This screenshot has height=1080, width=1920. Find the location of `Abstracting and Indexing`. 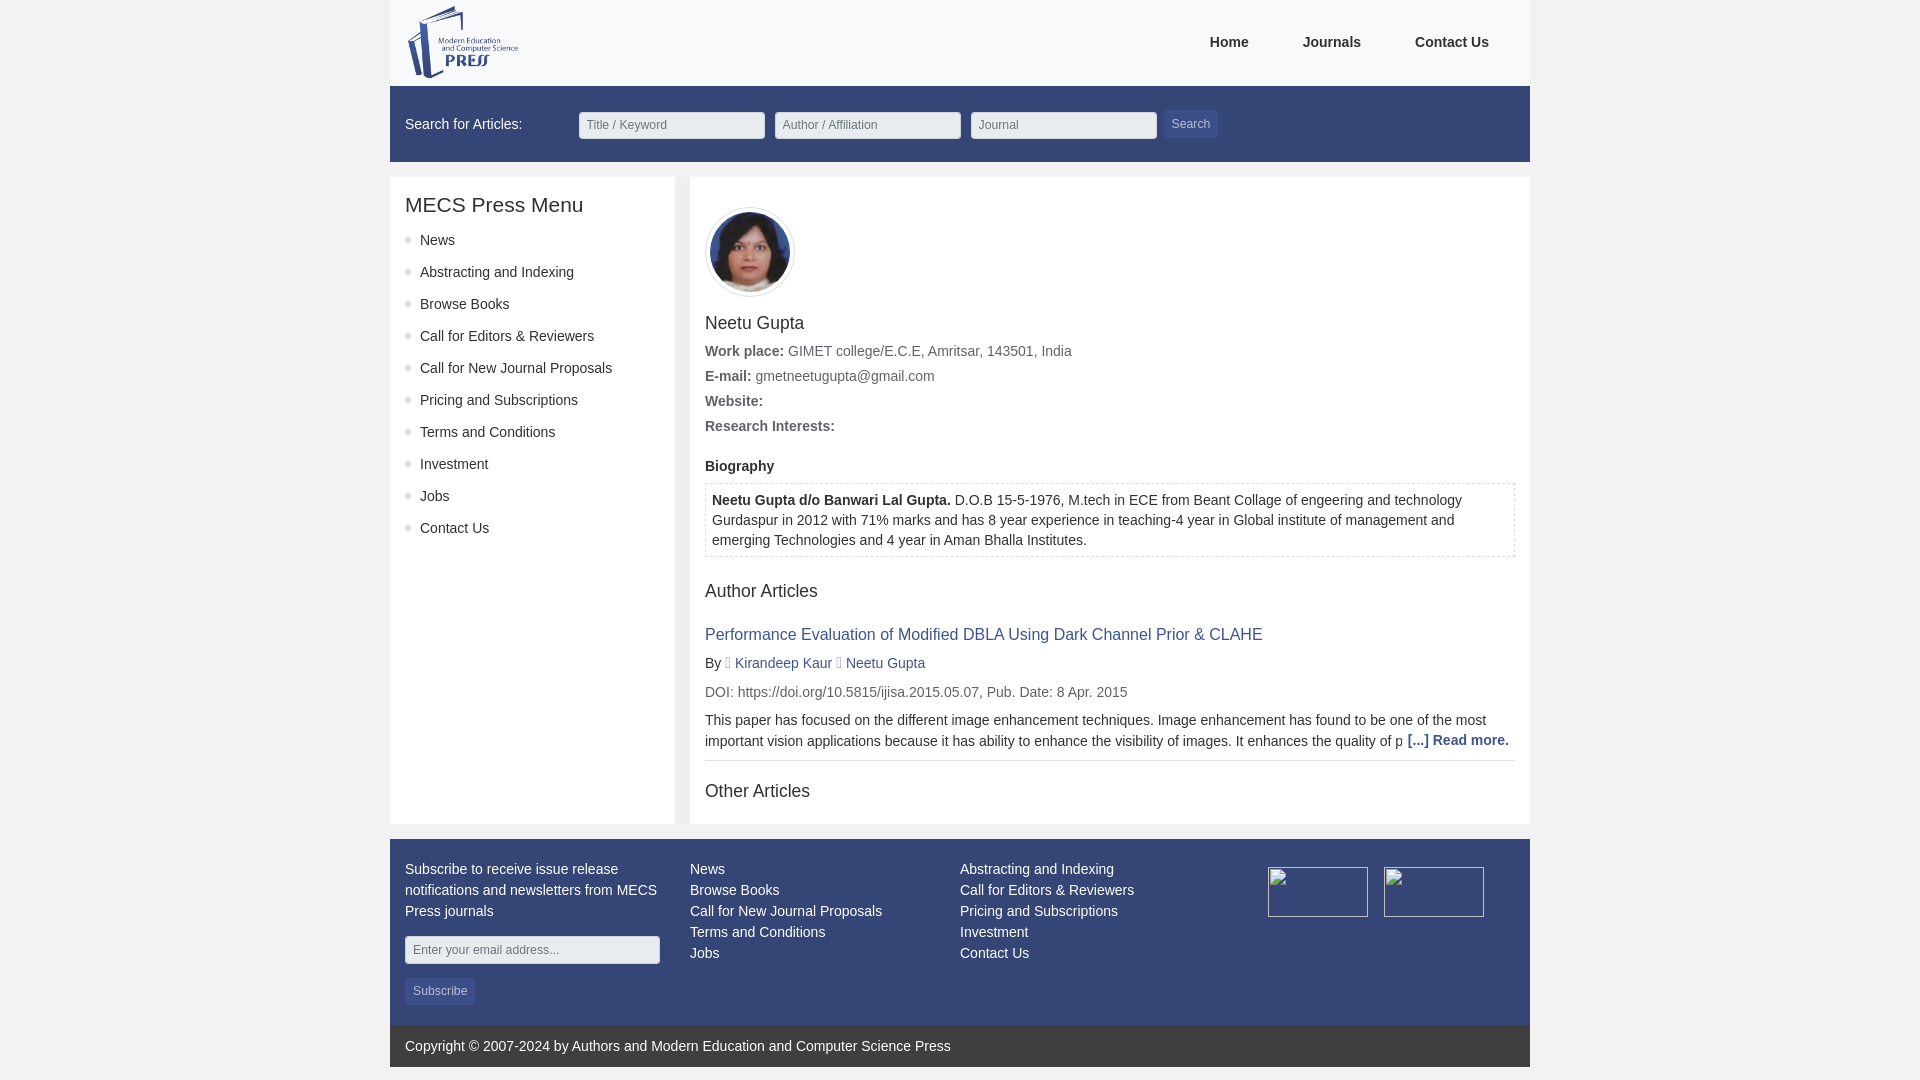

Abstracting and Indexing is located at coordinates (497, 271).